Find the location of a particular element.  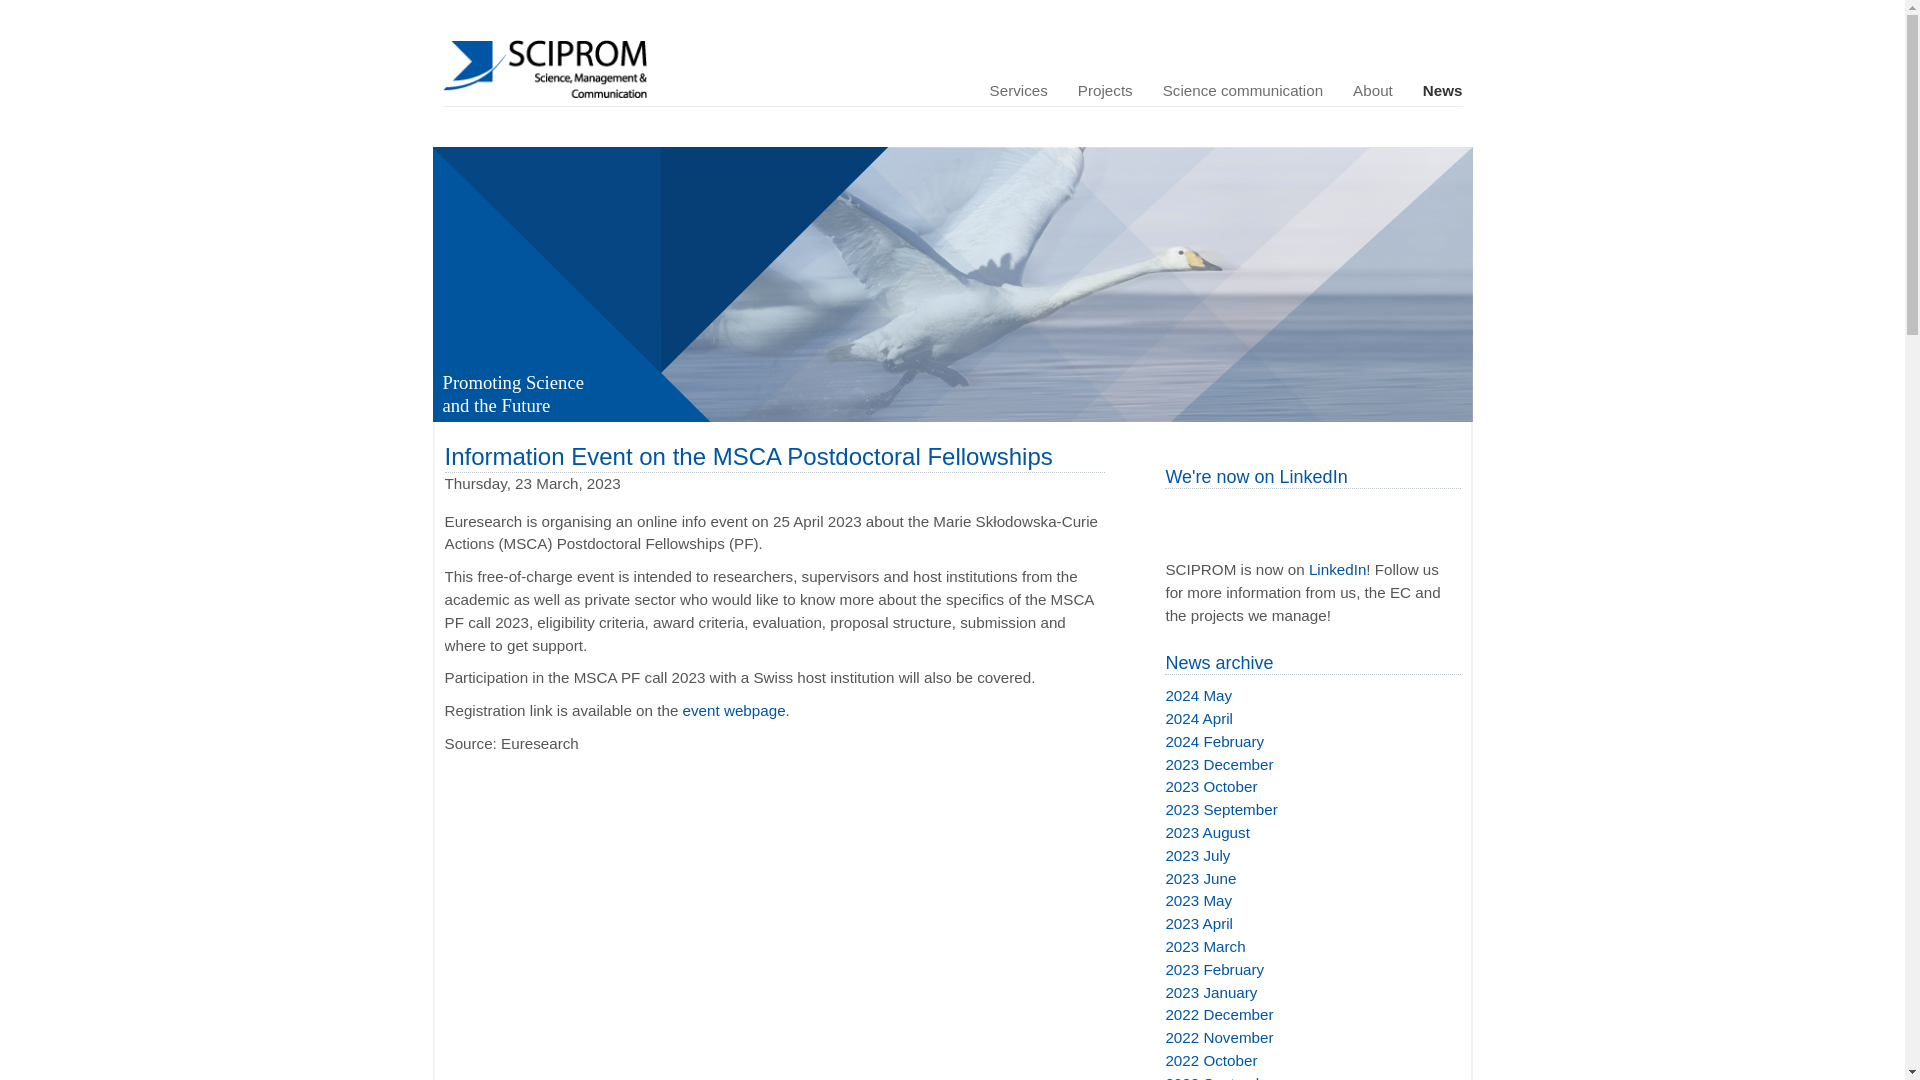

Services is located at coordinates (1019, 90).